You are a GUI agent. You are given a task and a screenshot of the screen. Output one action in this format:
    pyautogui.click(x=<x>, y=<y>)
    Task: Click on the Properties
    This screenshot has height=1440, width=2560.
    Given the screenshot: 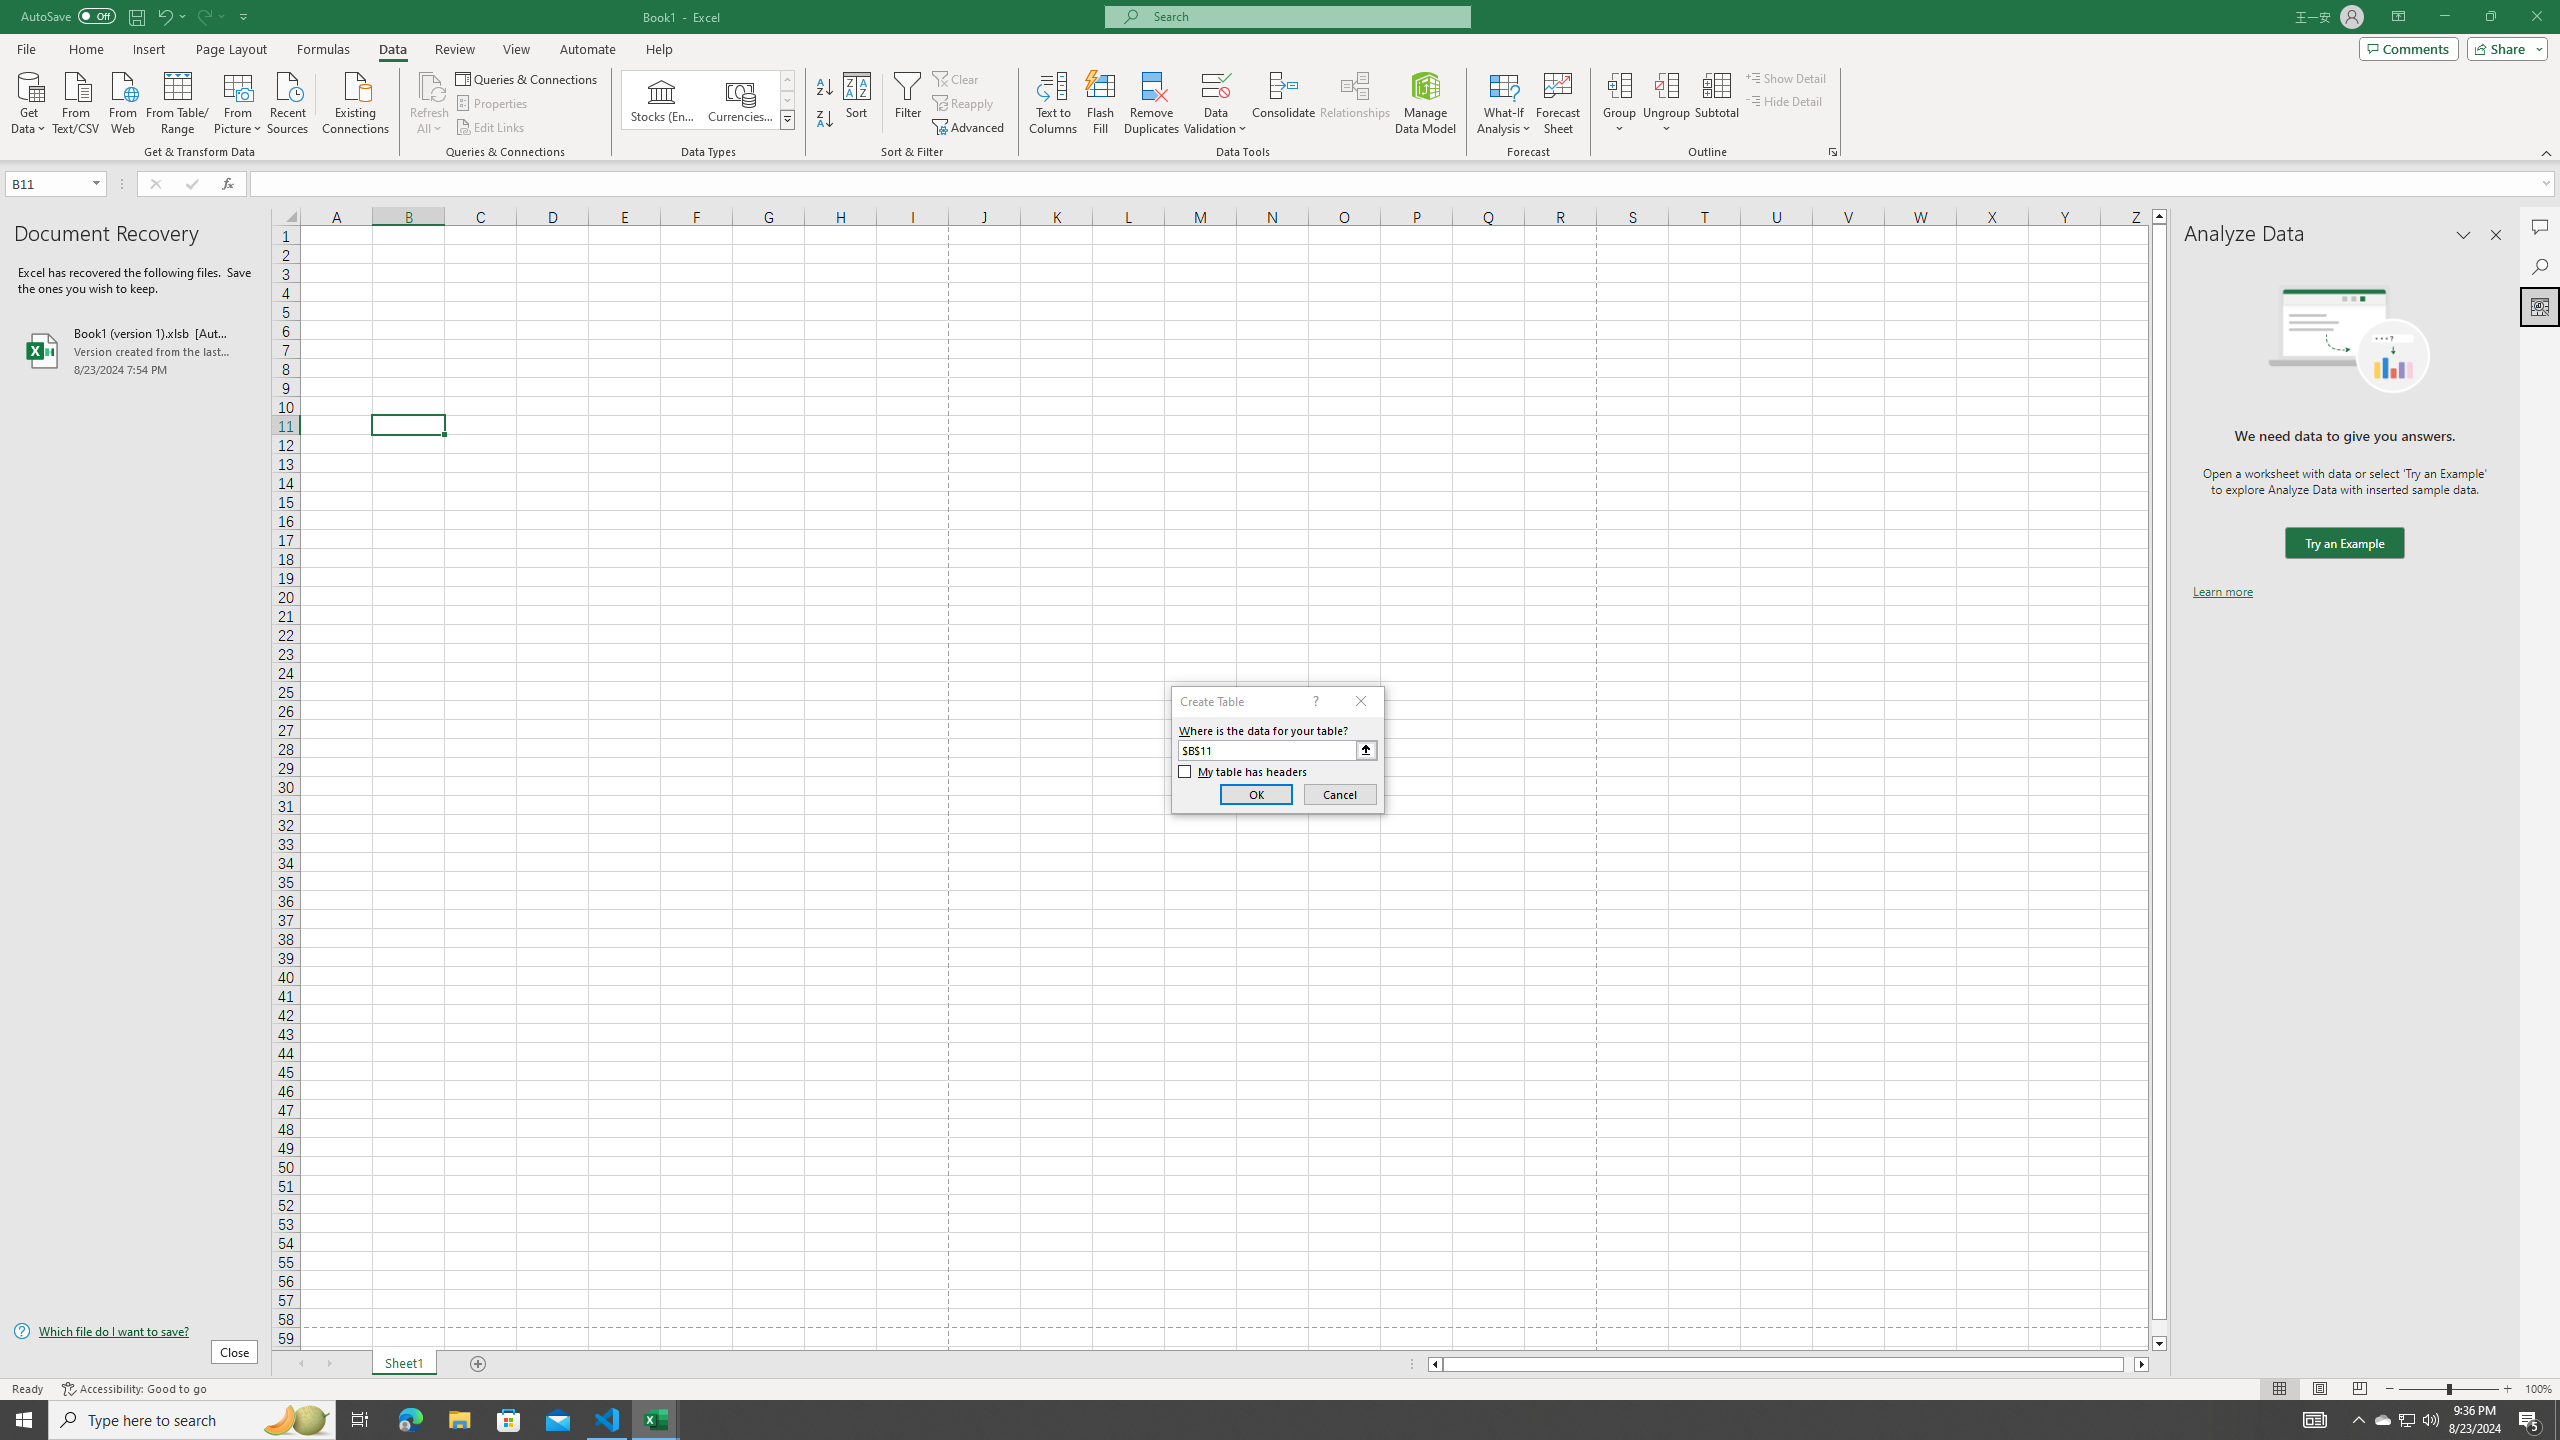 What is the action you would take?
    pyautogui.click(x=494, y=104)
    